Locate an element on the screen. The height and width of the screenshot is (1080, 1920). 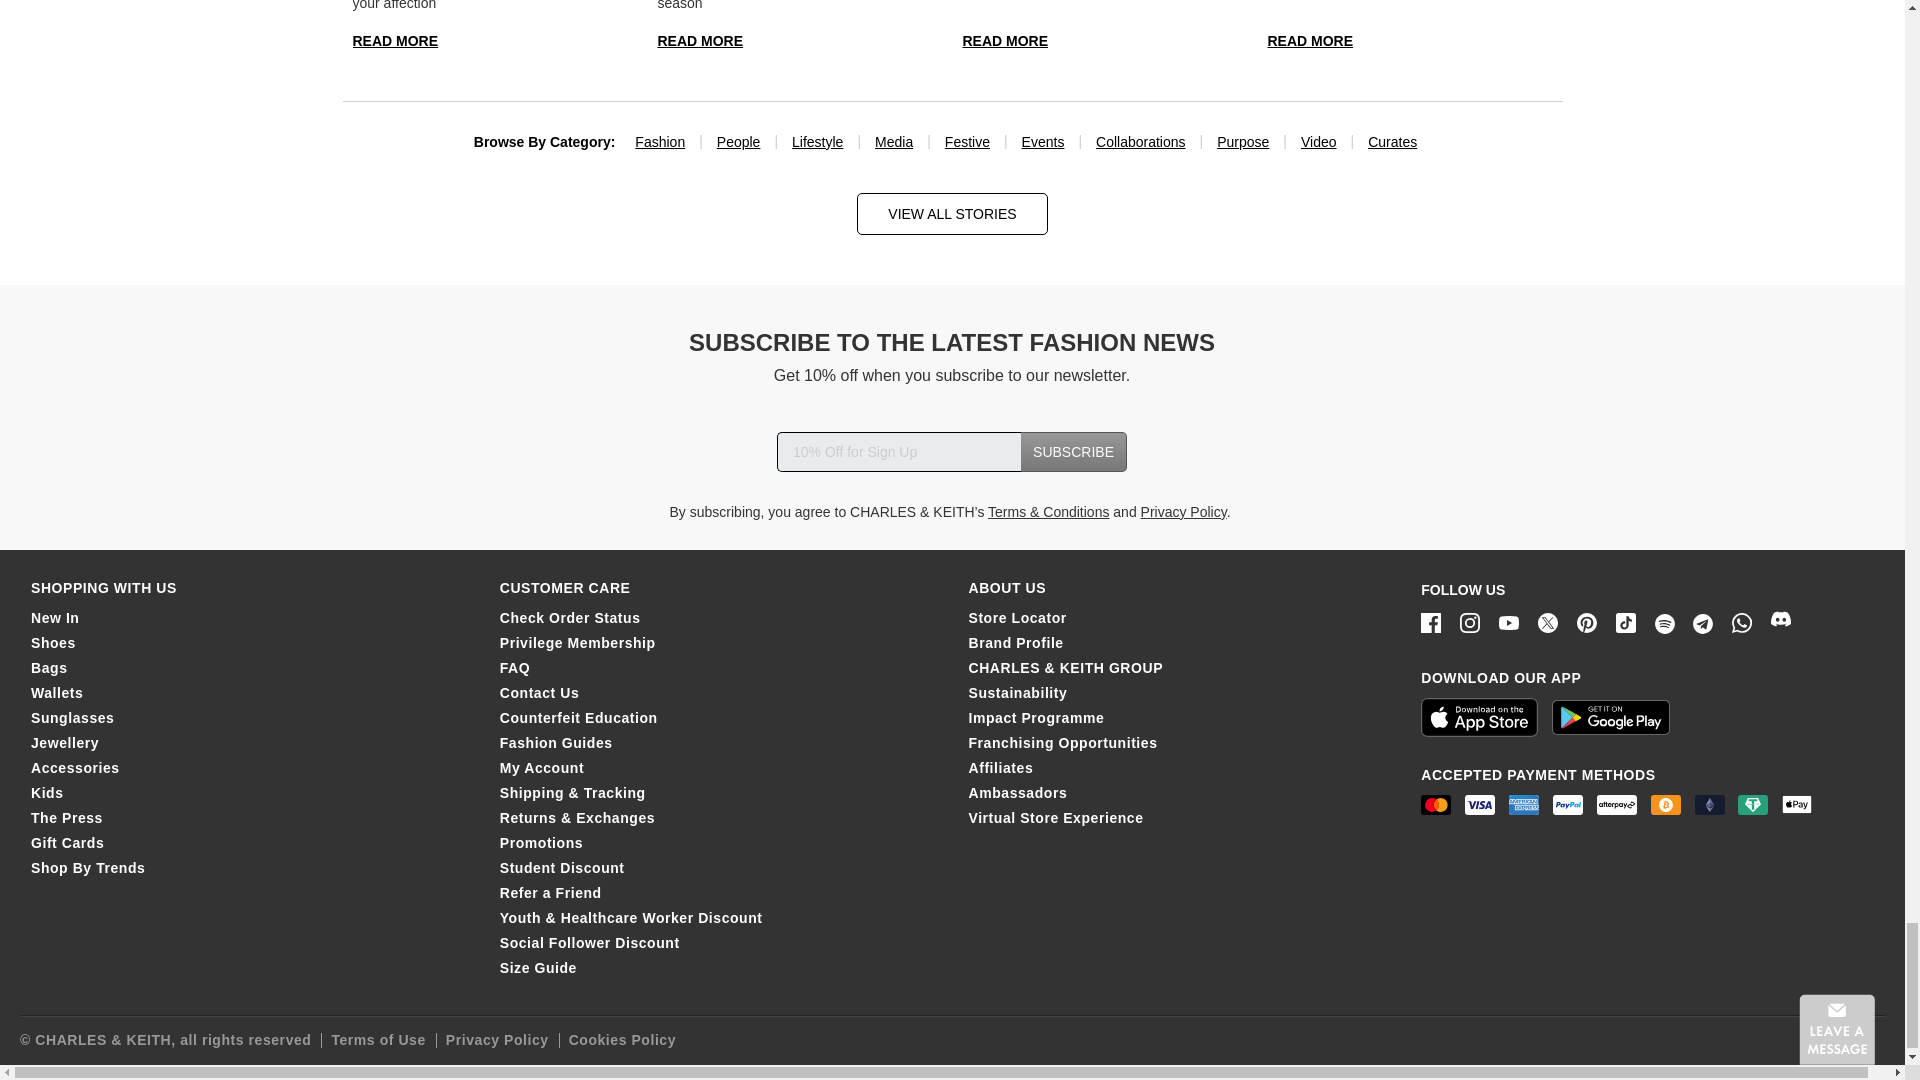
Shoes is located at coordinates (53, 643).